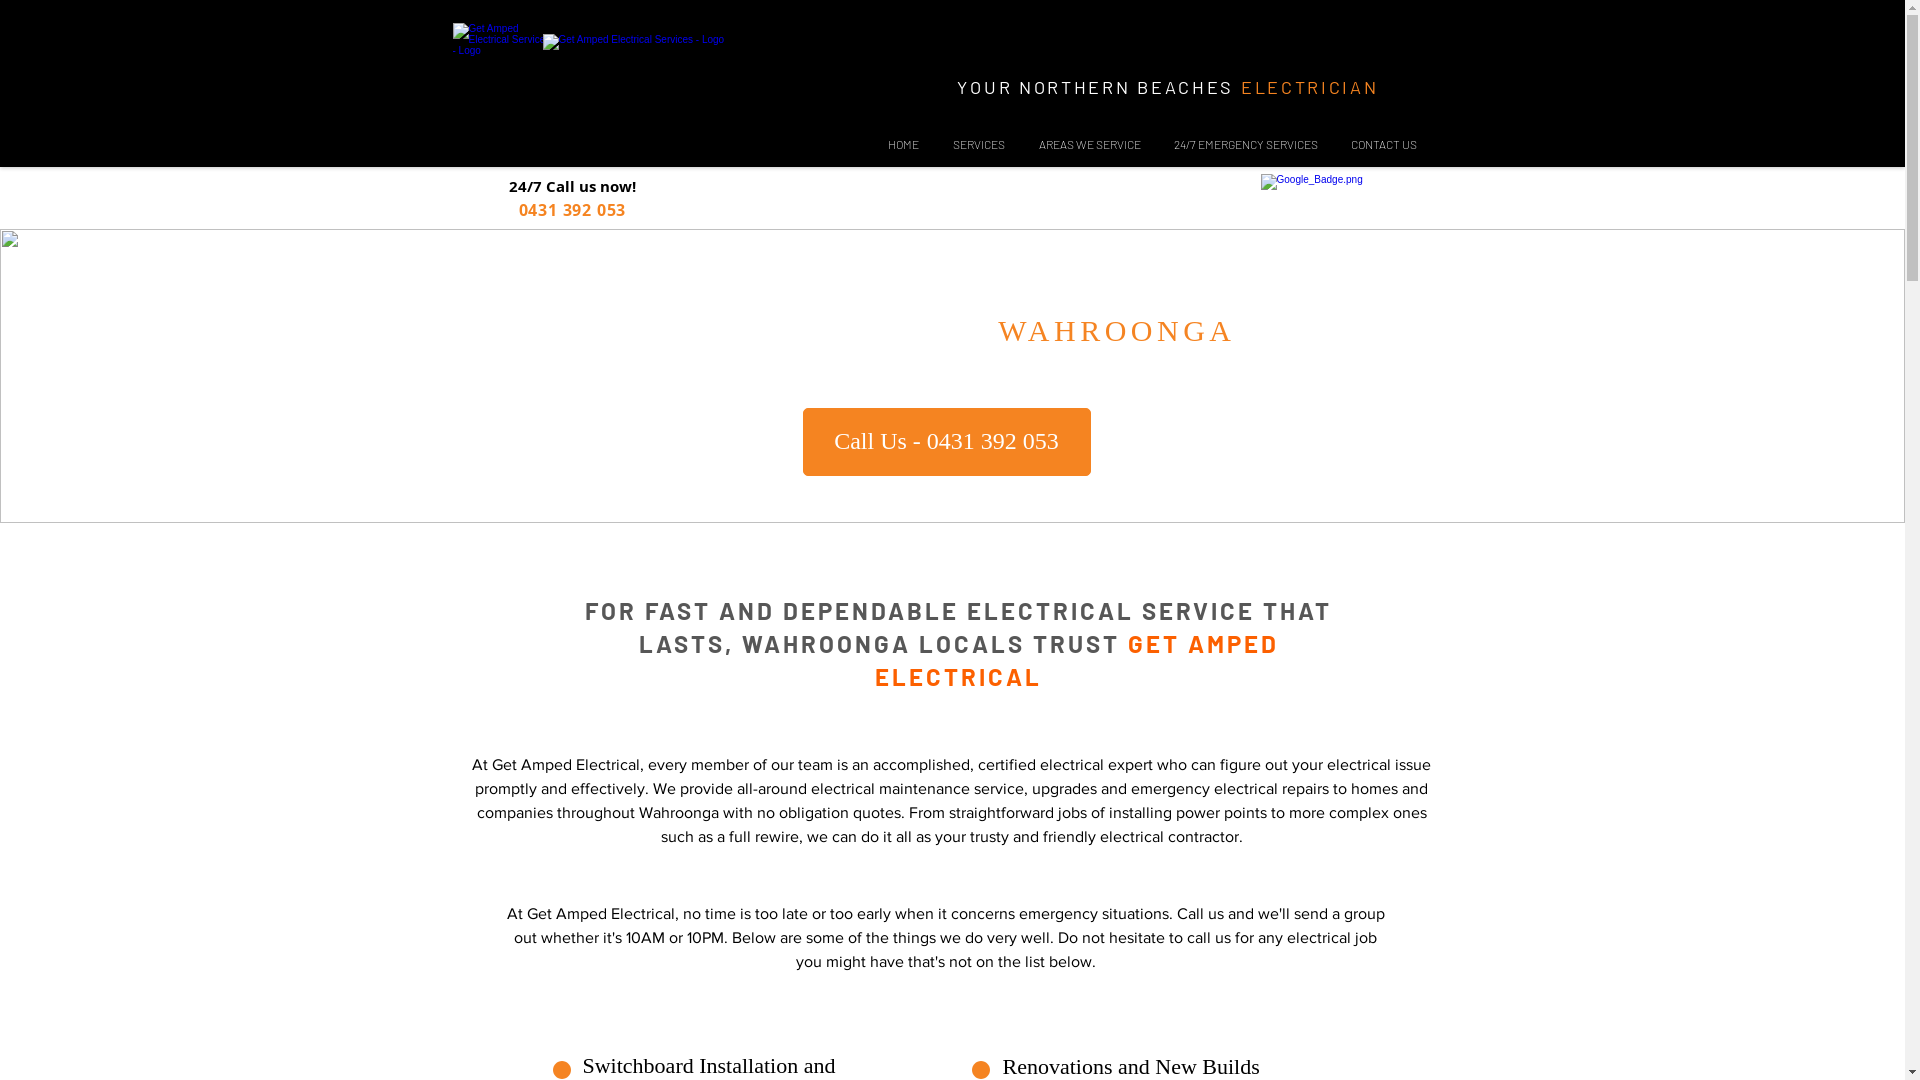 The image size is (1920, 1080). What do you see at coordinates (979, 144) in the screenshot?
I see `SERVICES` at bounding box center [979, 144].